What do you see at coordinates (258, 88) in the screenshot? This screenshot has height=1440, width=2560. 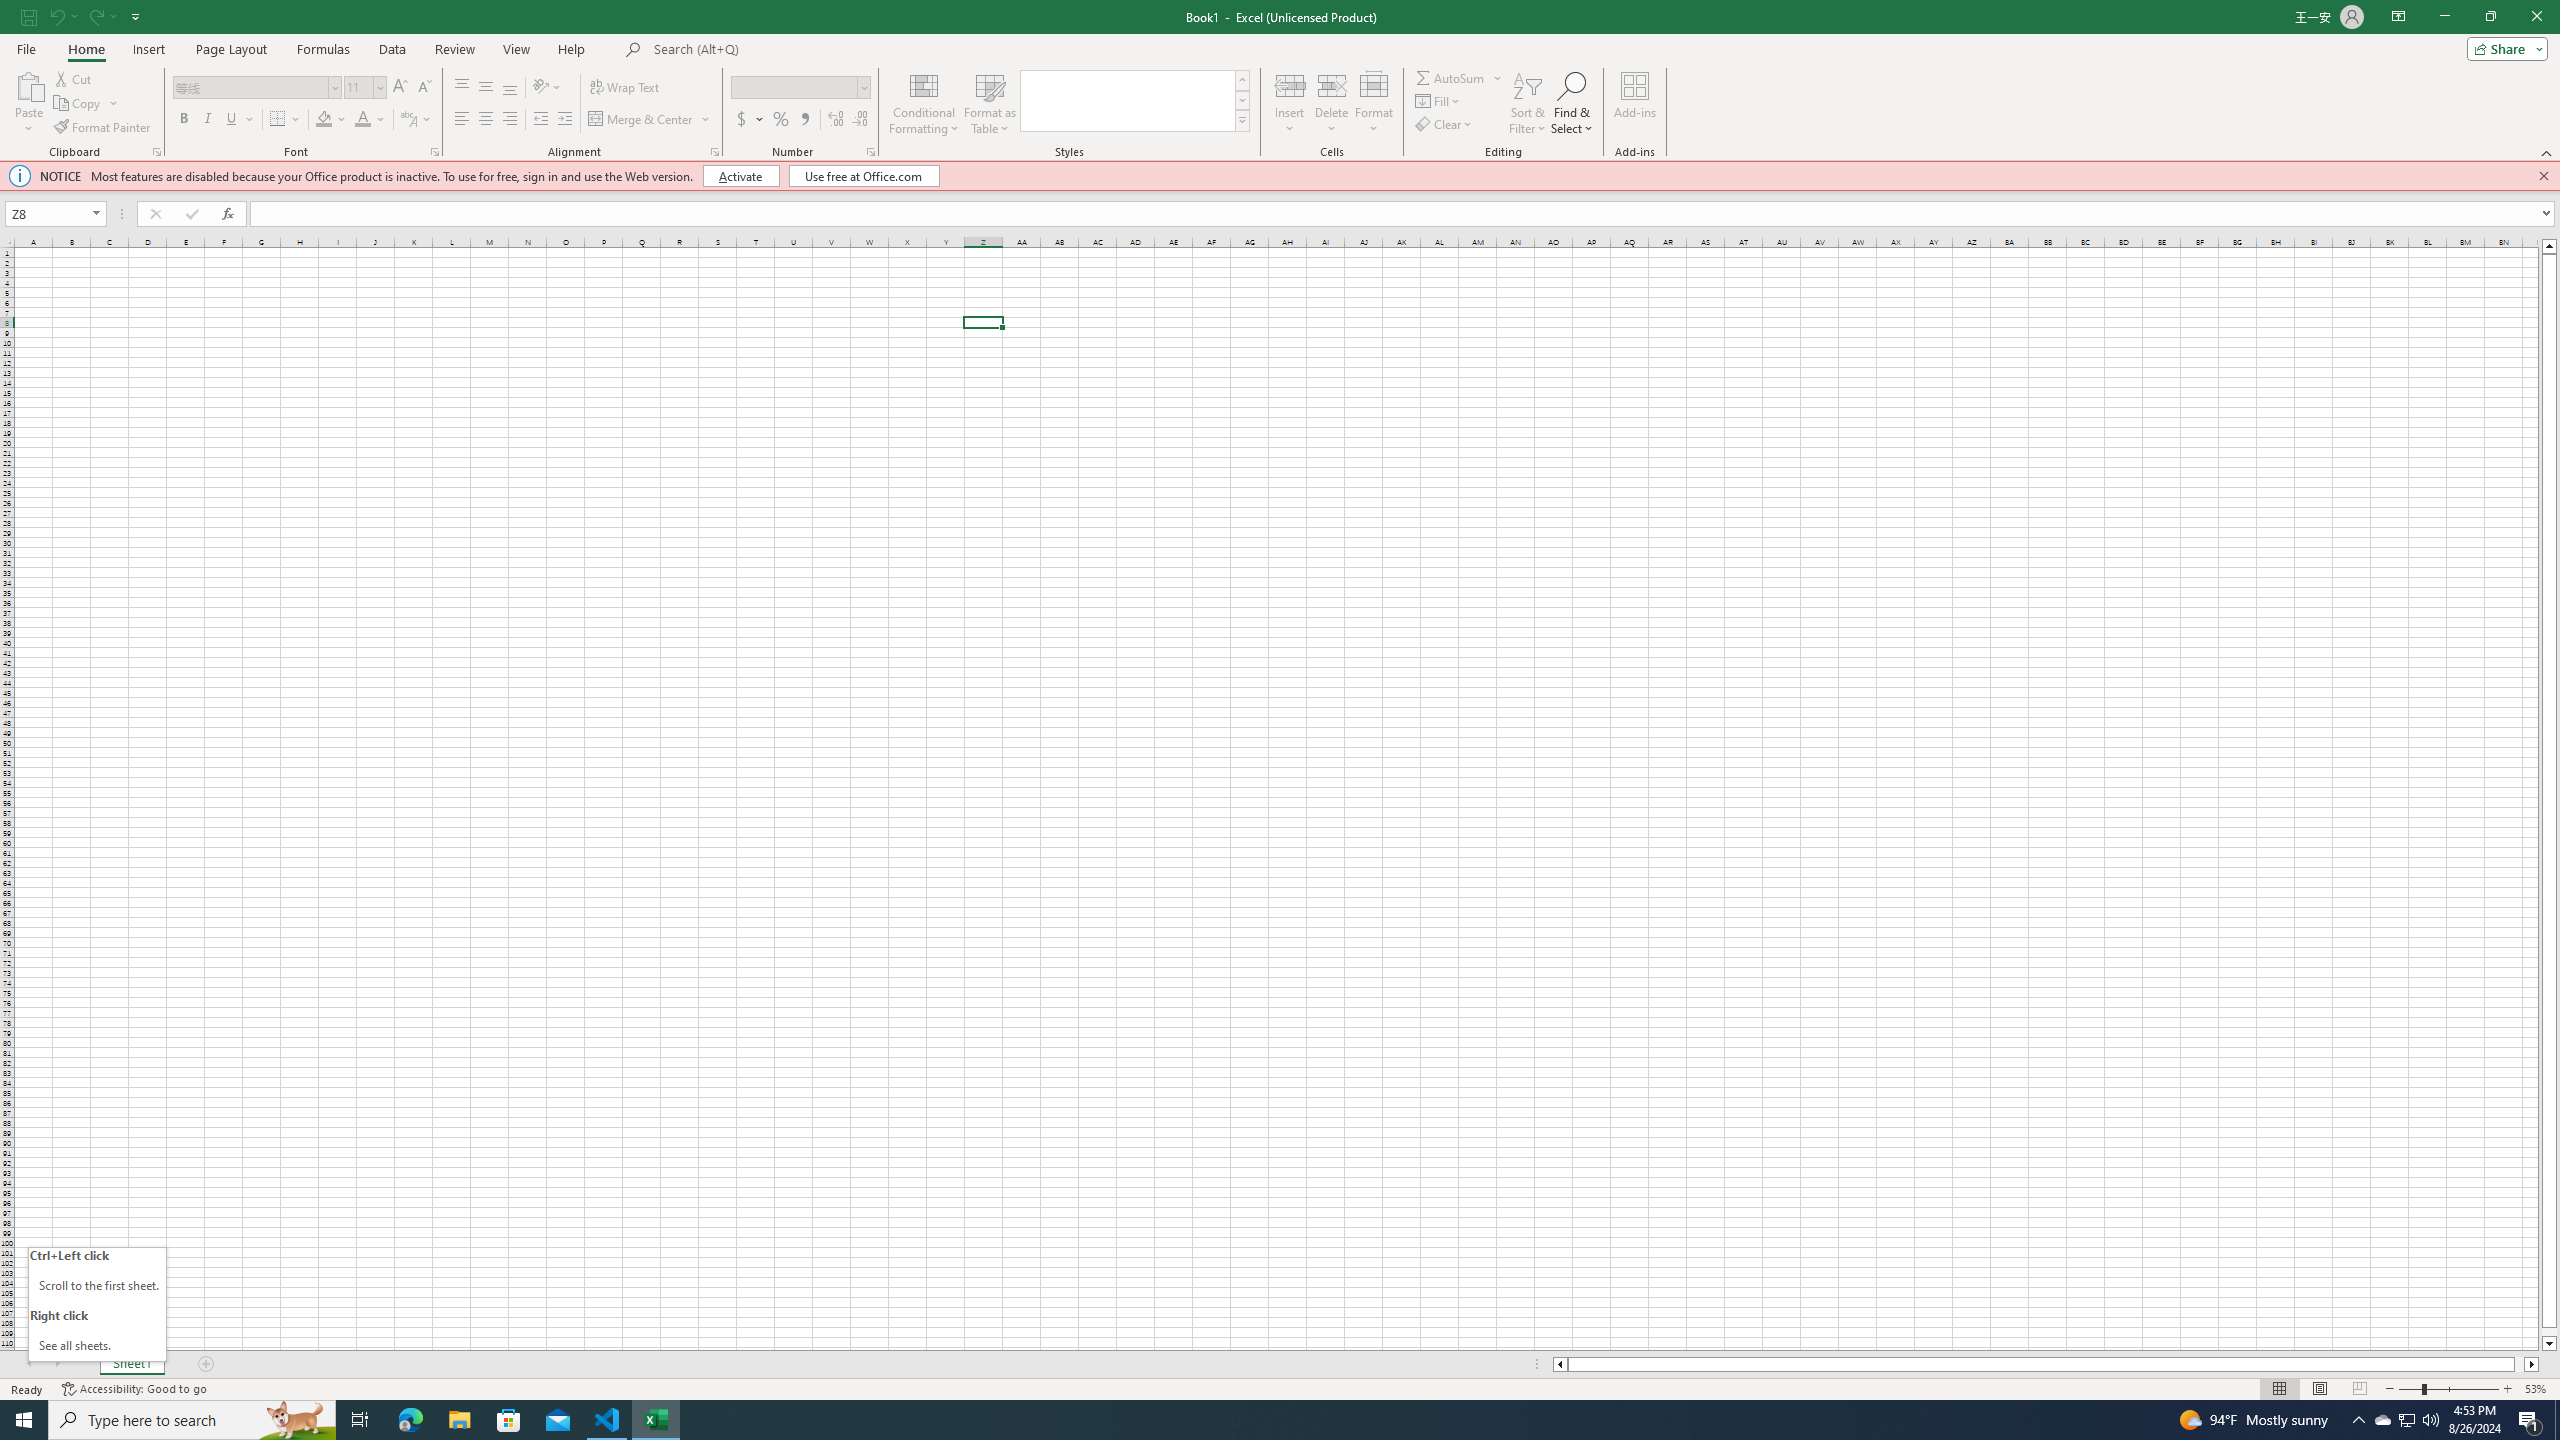 I see `Font` at bounding box center [258, 88].